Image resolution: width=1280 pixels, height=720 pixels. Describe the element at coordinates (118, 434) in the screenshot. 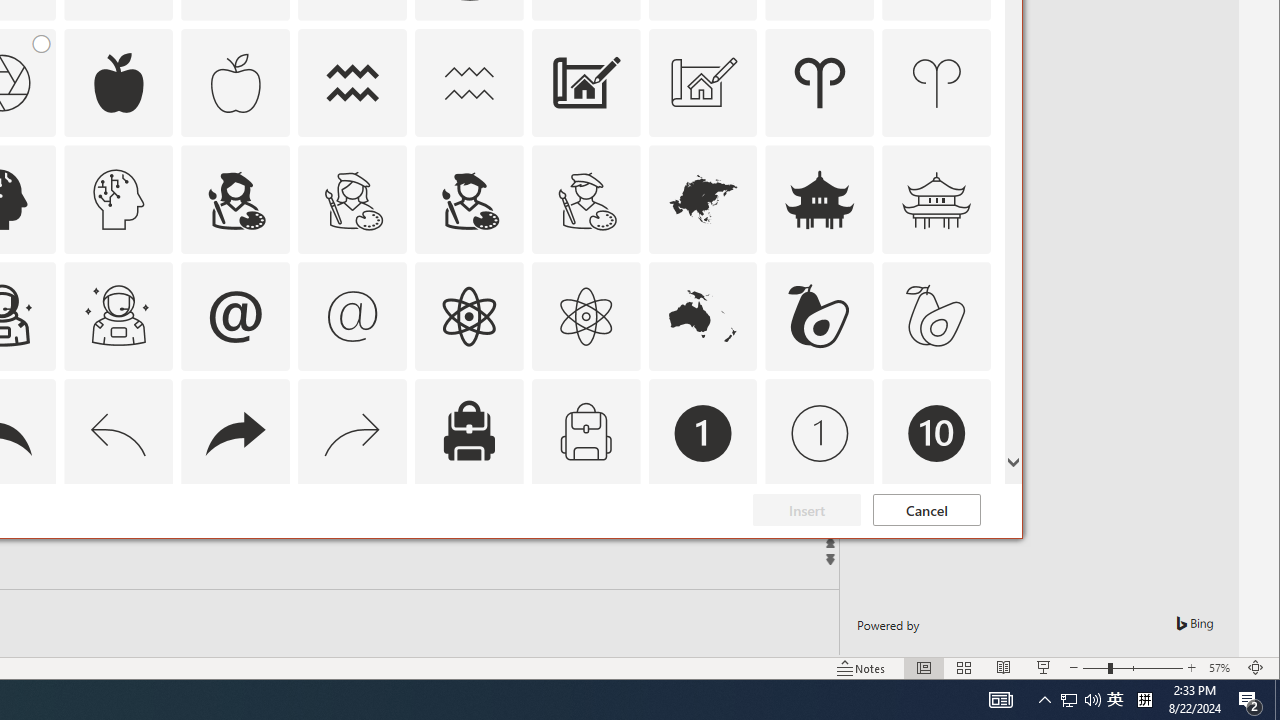

I see `AutomationID: Icons_Back_LTR_M` at that location.